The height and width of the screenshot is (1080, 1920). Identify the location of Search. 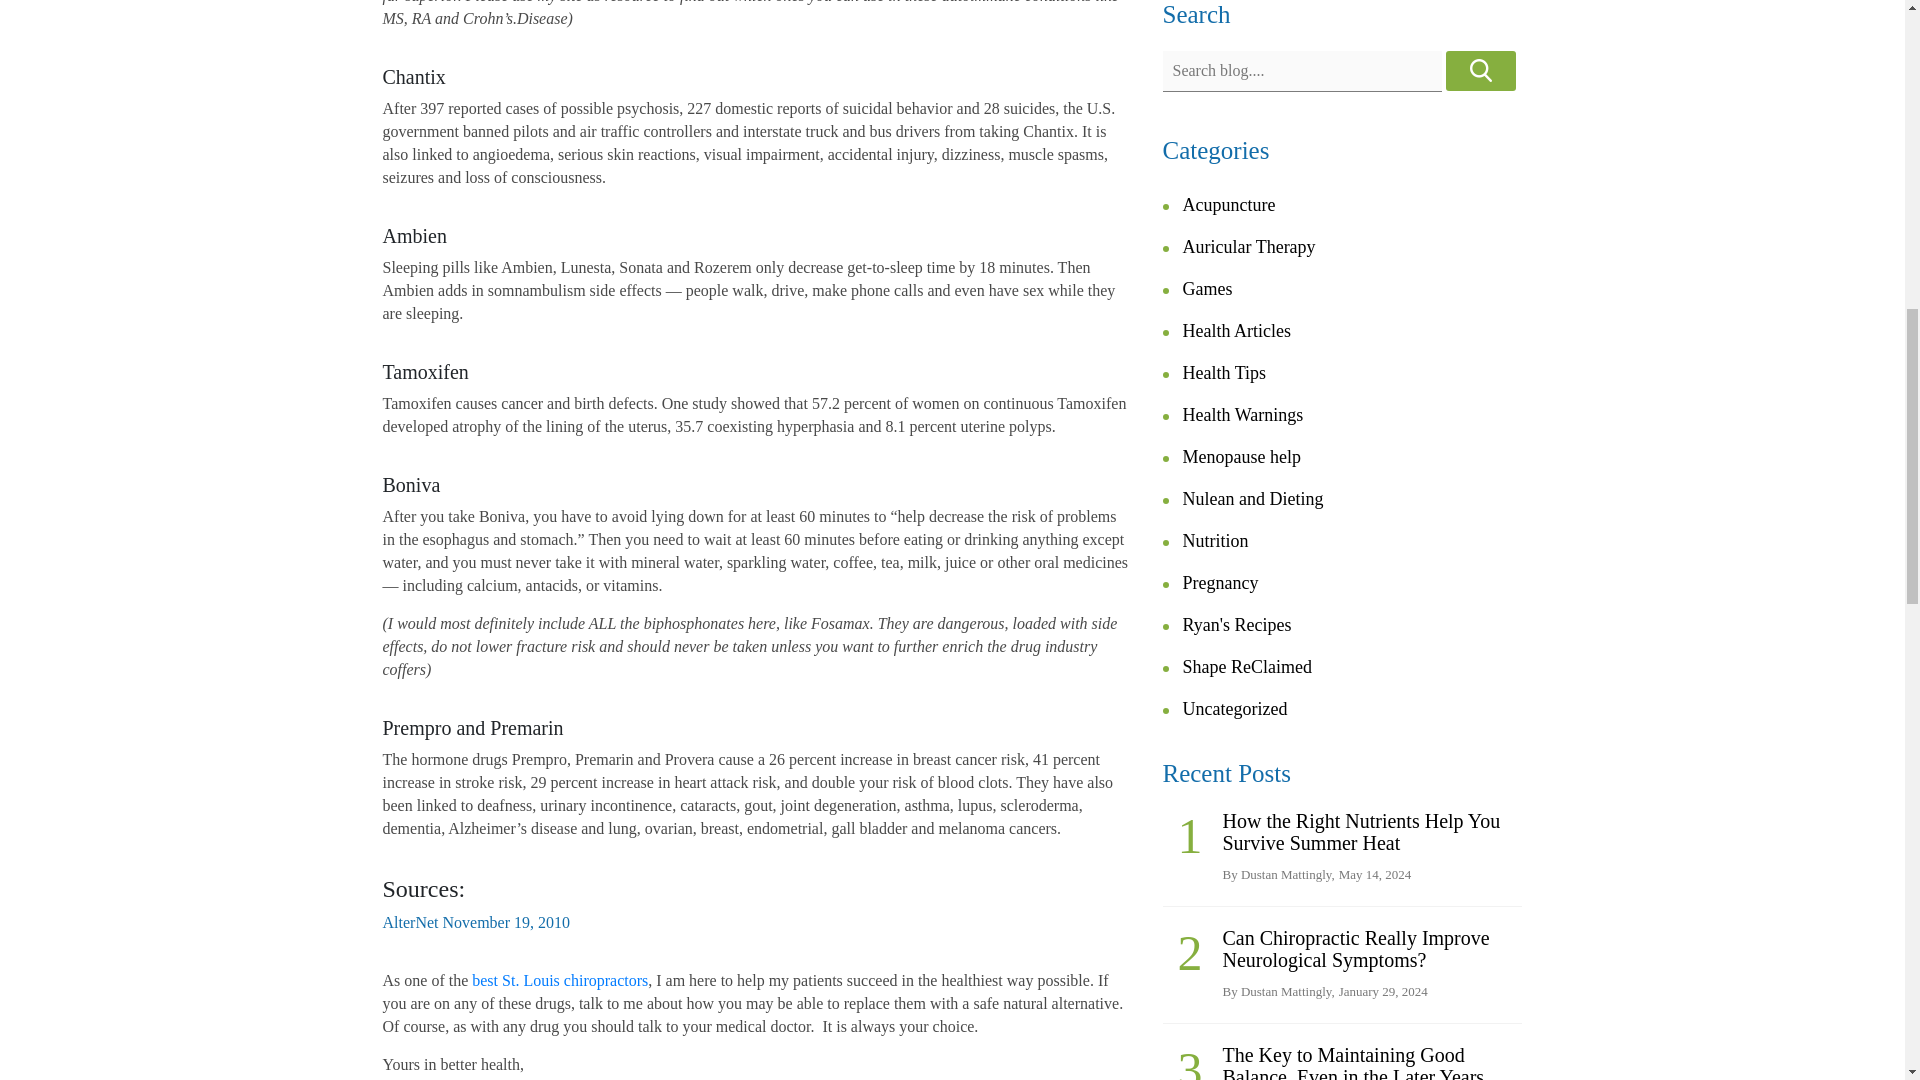
(1480, 70).